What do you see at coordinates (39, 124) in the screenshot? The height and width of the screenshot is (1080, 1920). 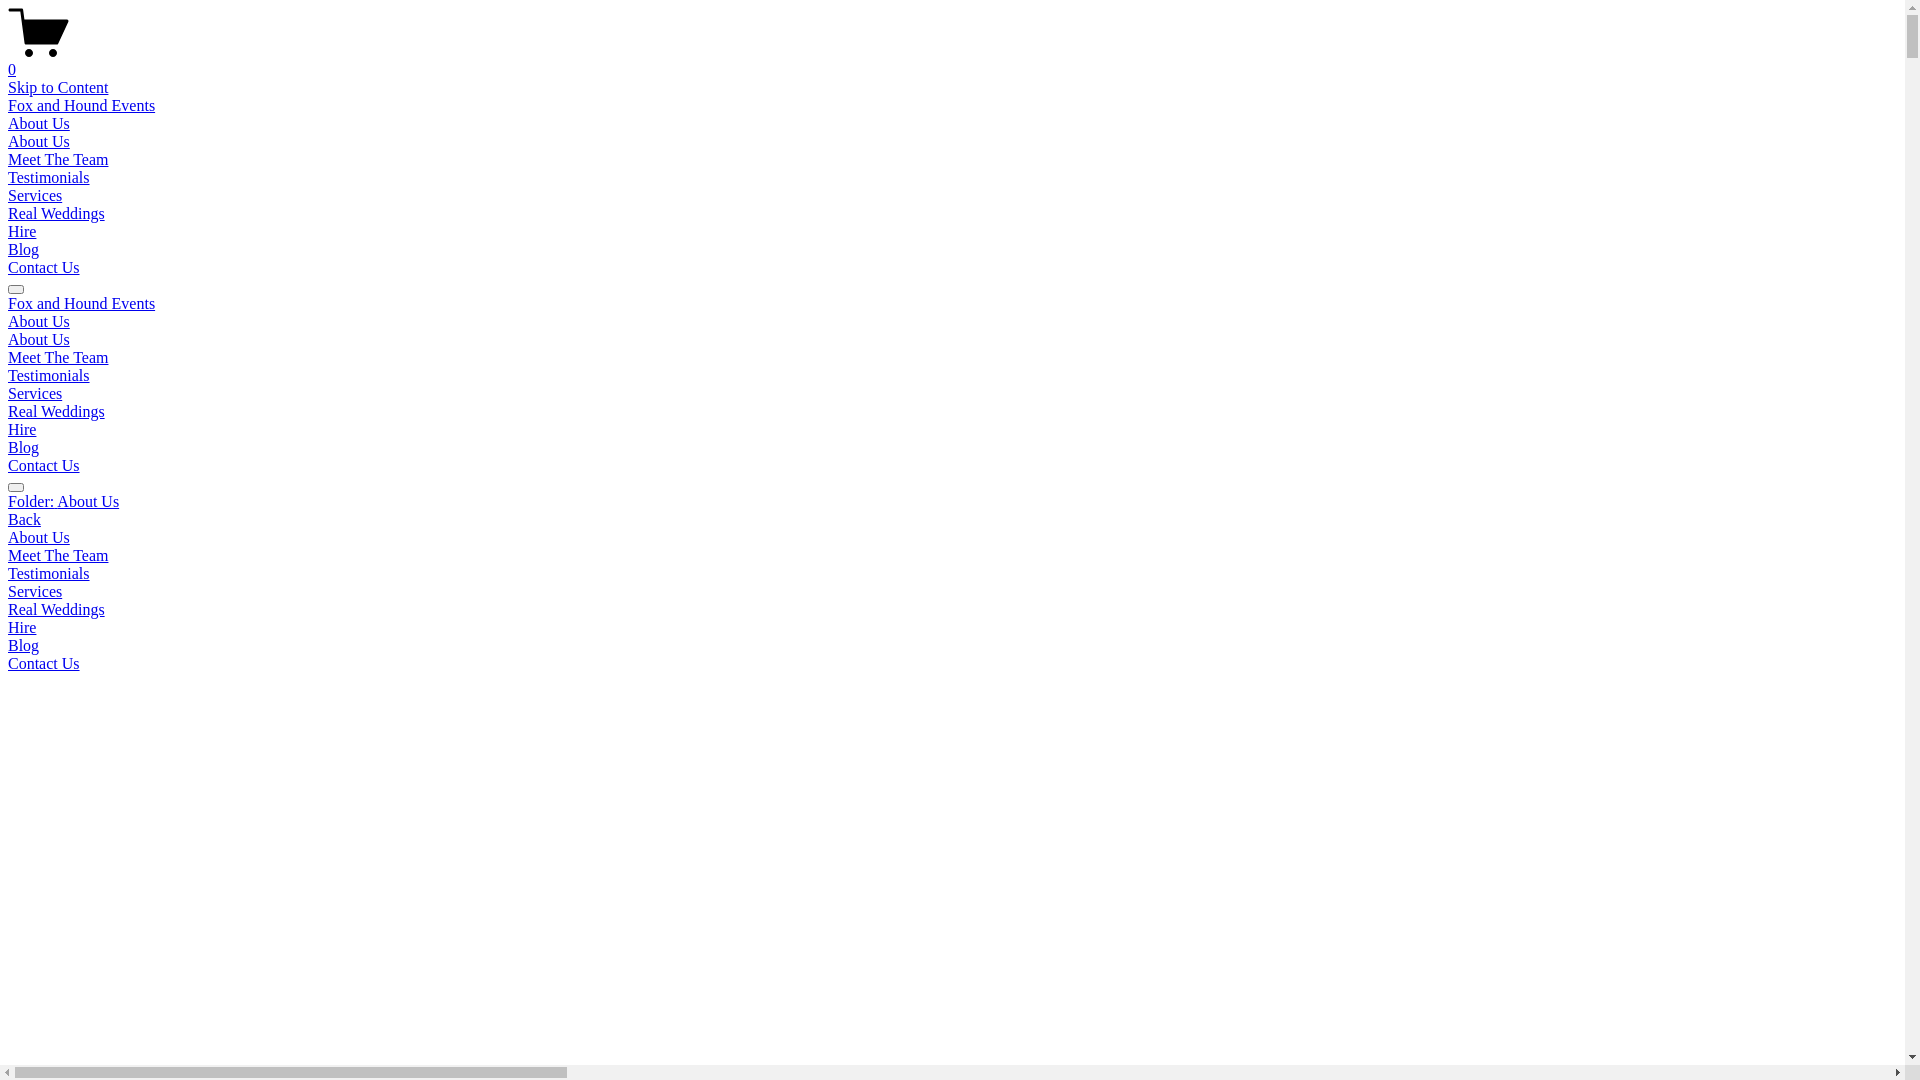 I see `About Us` at bounding box center [39, 124].